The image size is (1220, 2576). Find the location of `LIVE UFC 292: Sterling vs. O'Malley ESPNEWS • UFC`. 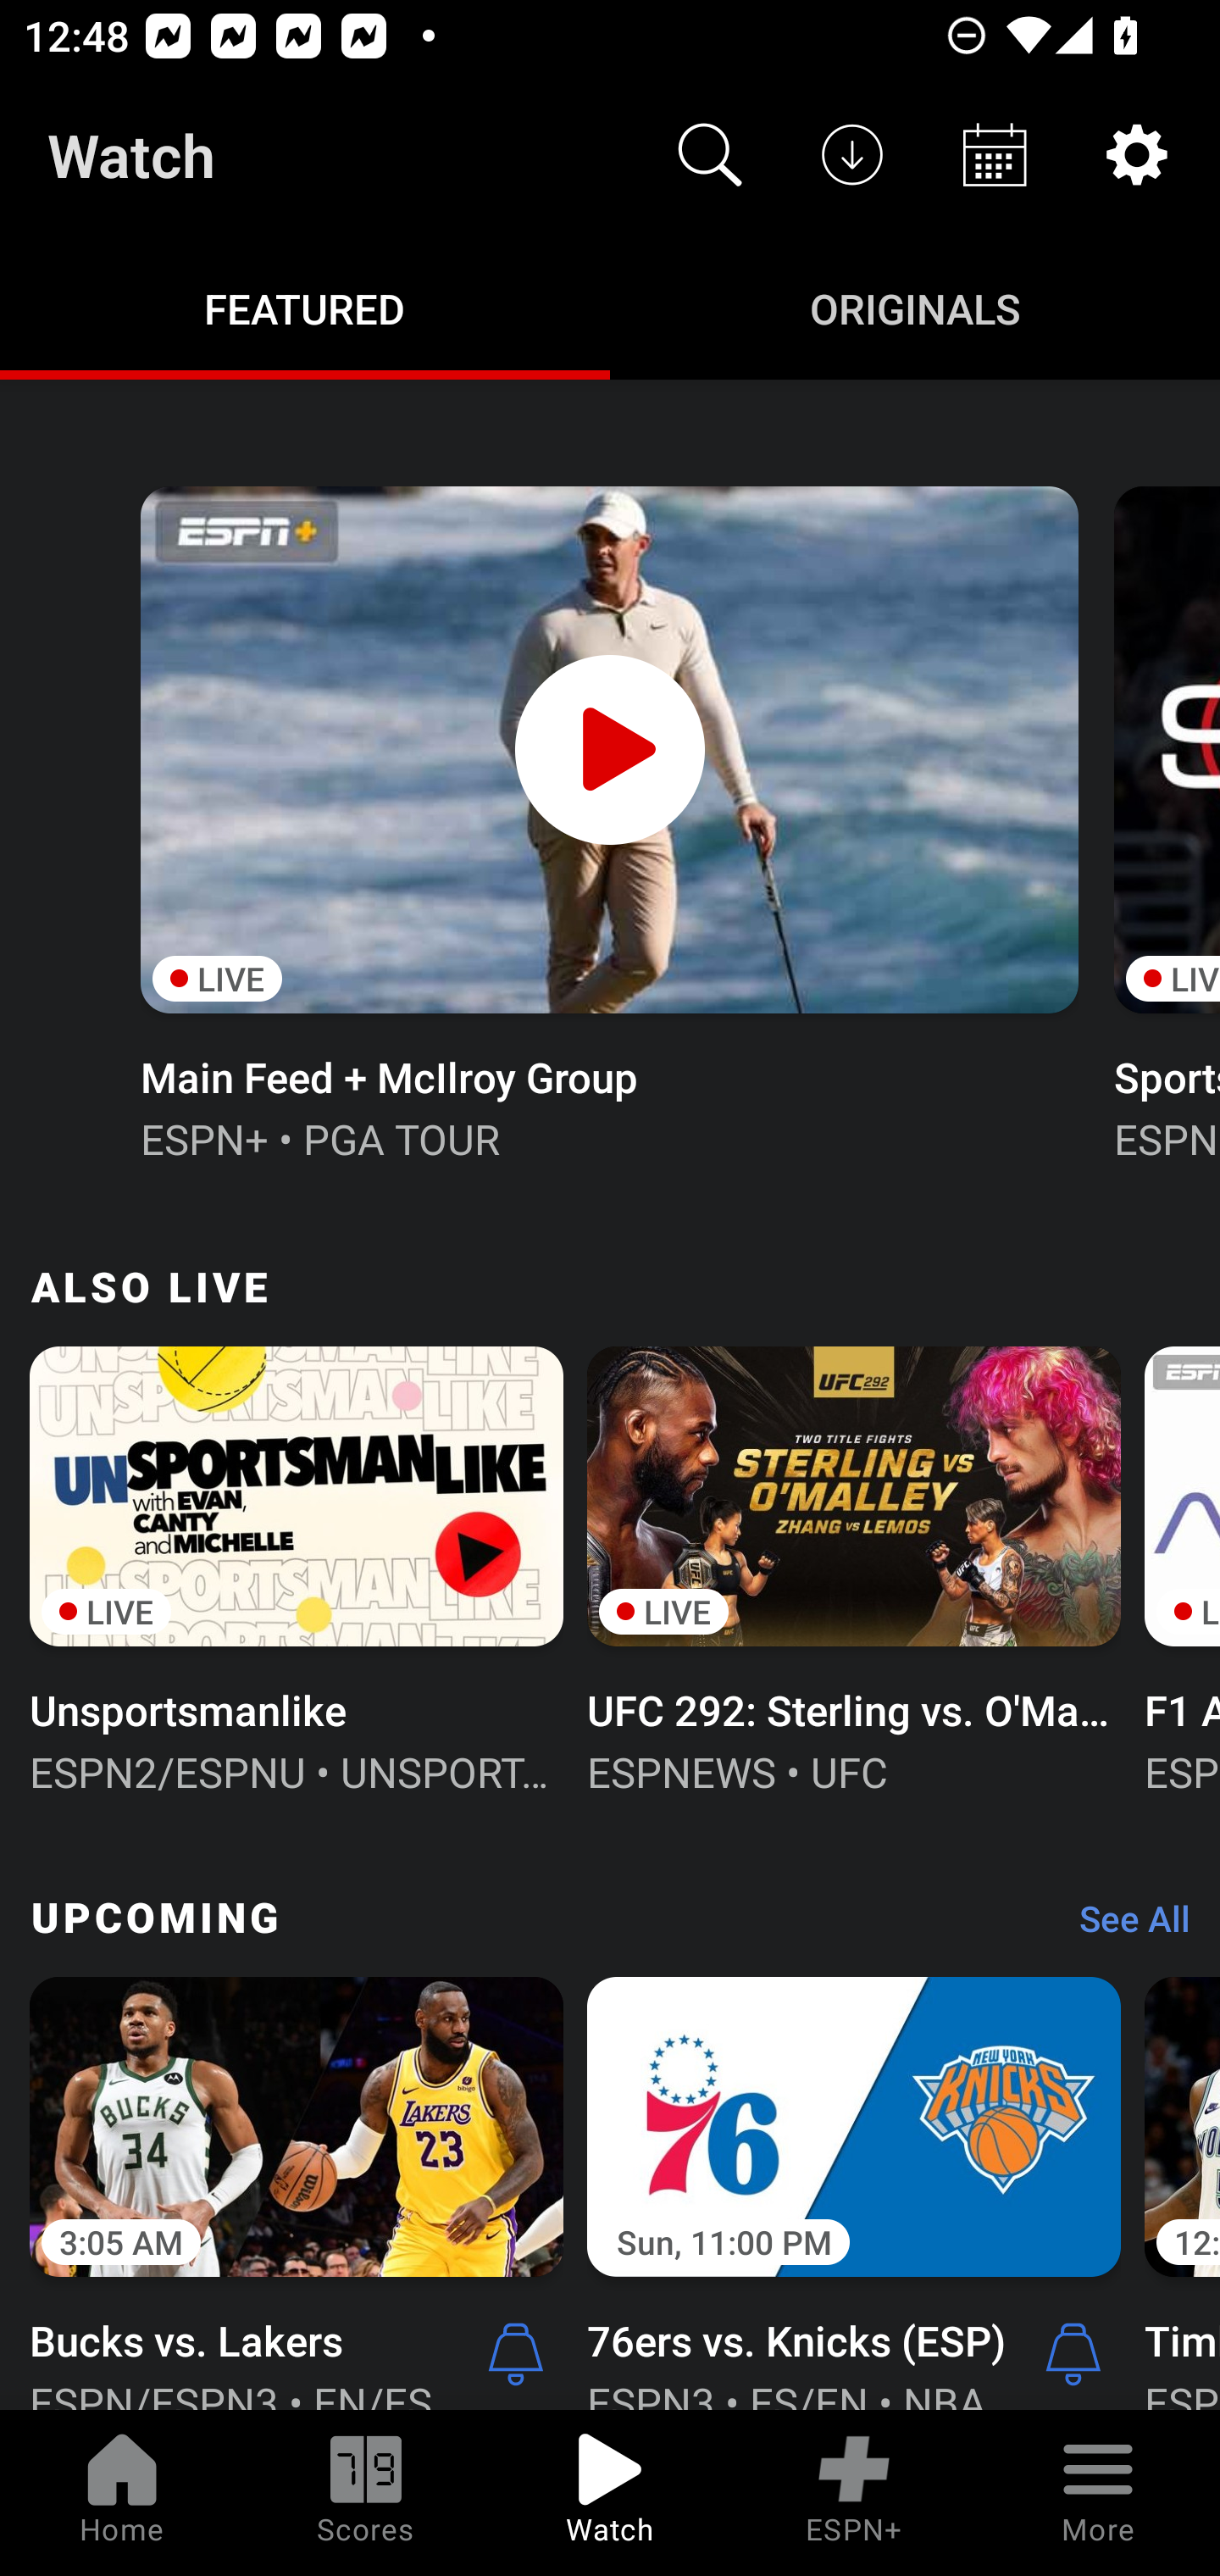

LIVE UFC 292: Sterling vs. O'Malley ESPNEWS • UFC is located at coordinates (854, 1567).